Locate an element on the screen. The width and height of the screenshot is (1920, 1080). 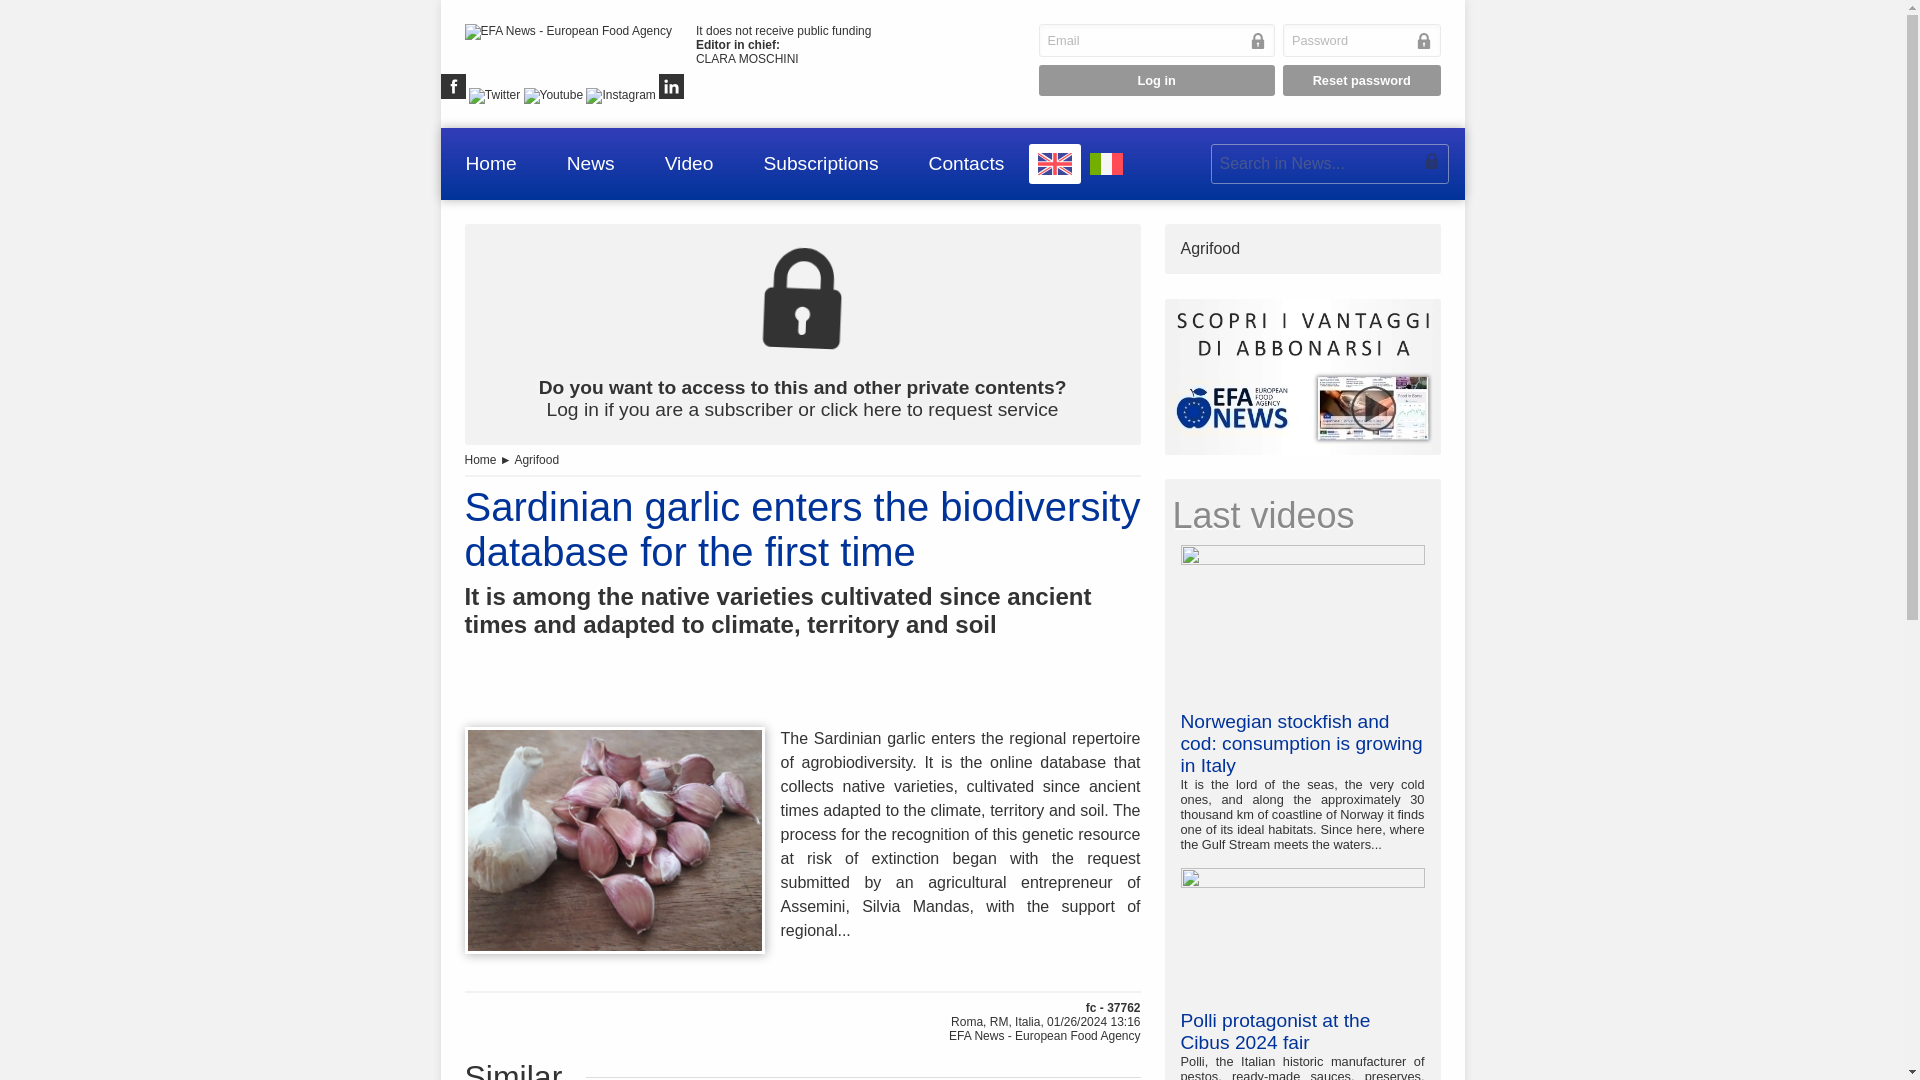
News is located at coordinates (591, 163).